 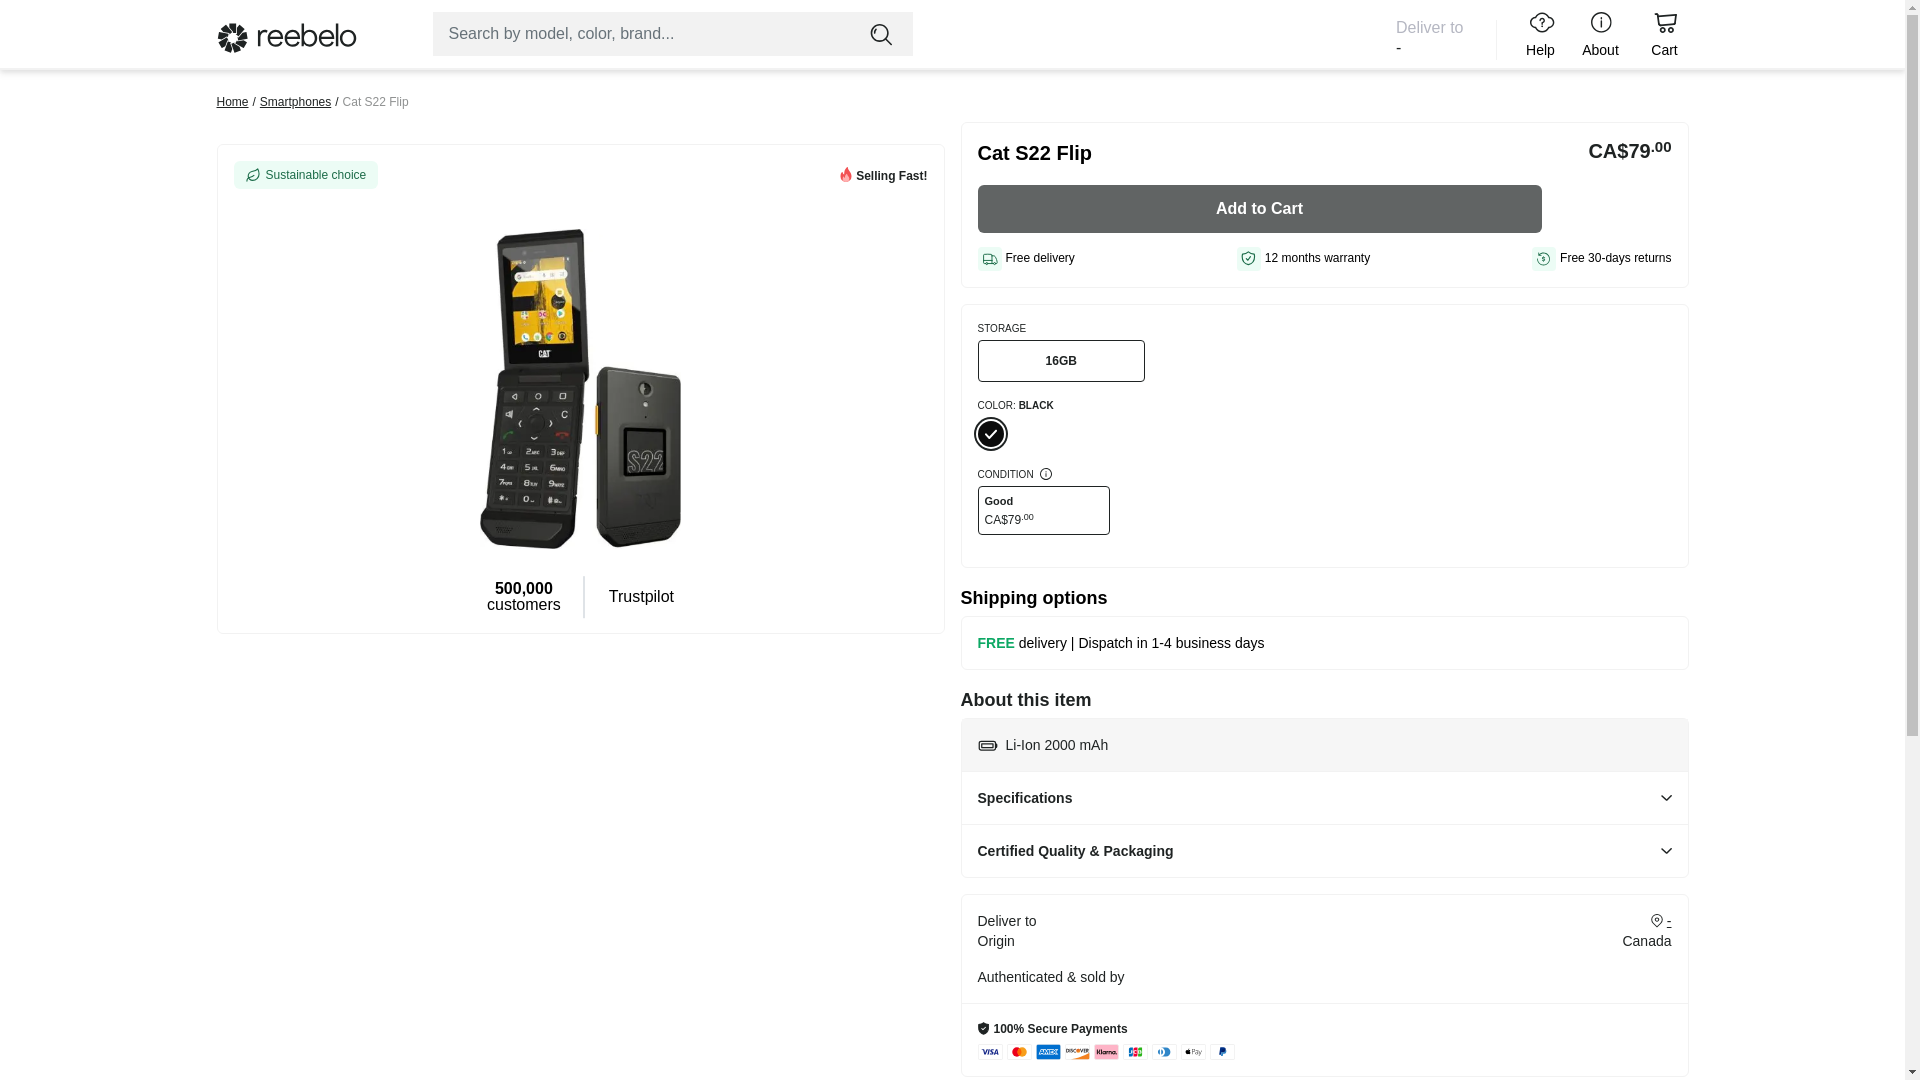 What do you see at coordinates (1222, 1052) in the screenshot?
I see `PayPal` at bounding box center [1222, 1052].